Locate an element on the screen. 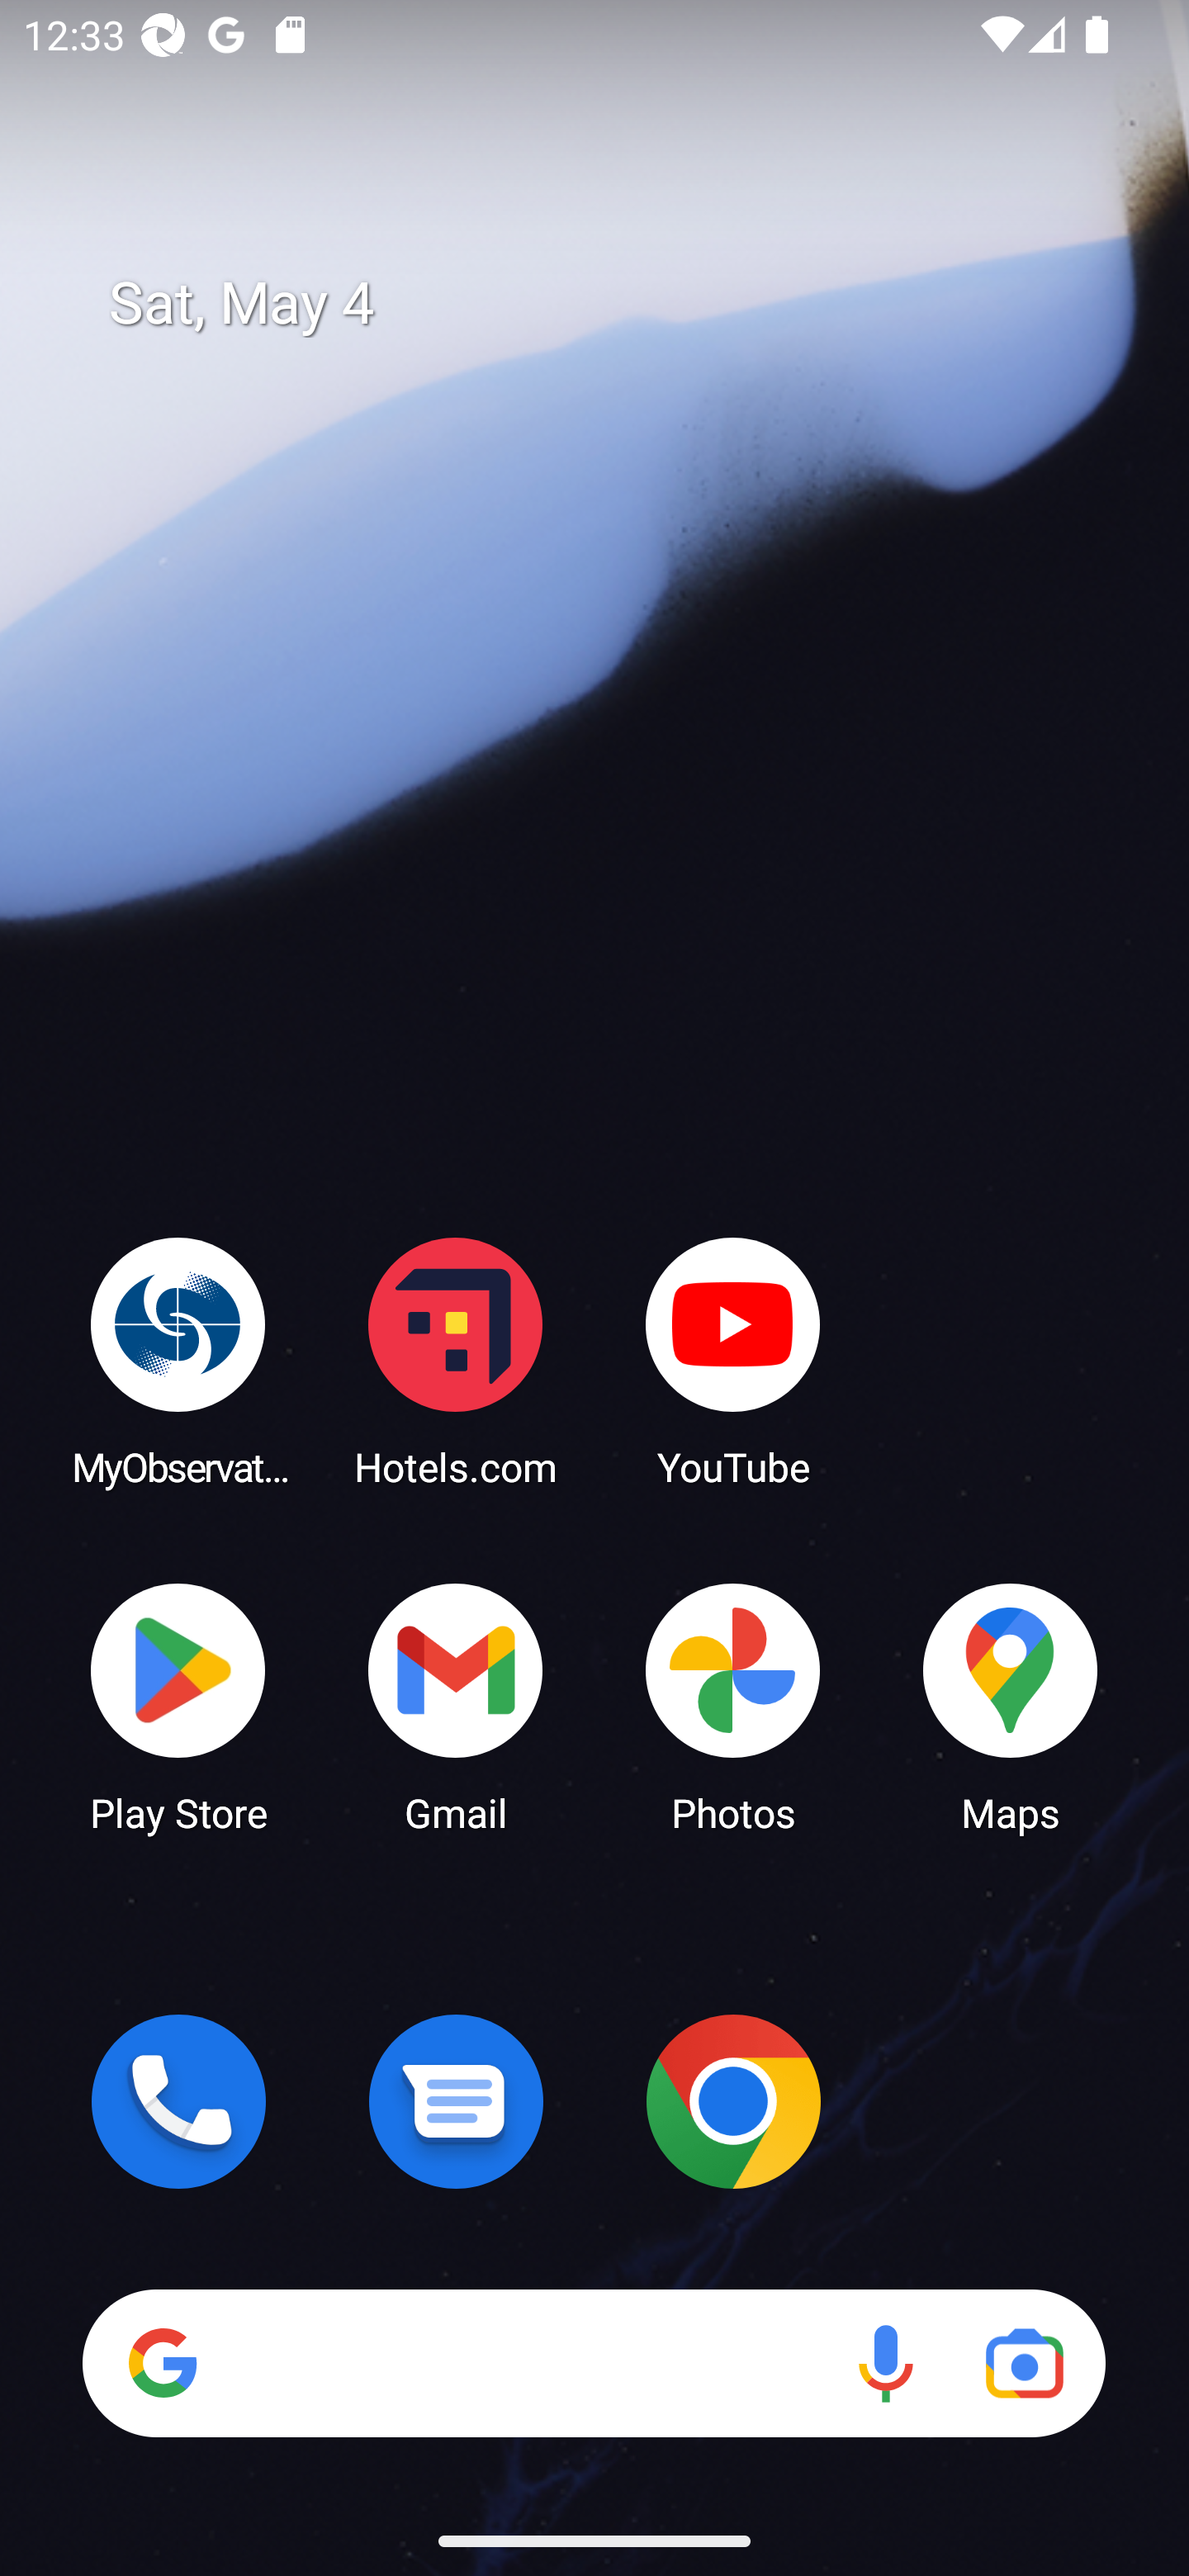 The width and height of the screenshot is (1189, 2576). Maps is located at coordinates (1011, 1706).